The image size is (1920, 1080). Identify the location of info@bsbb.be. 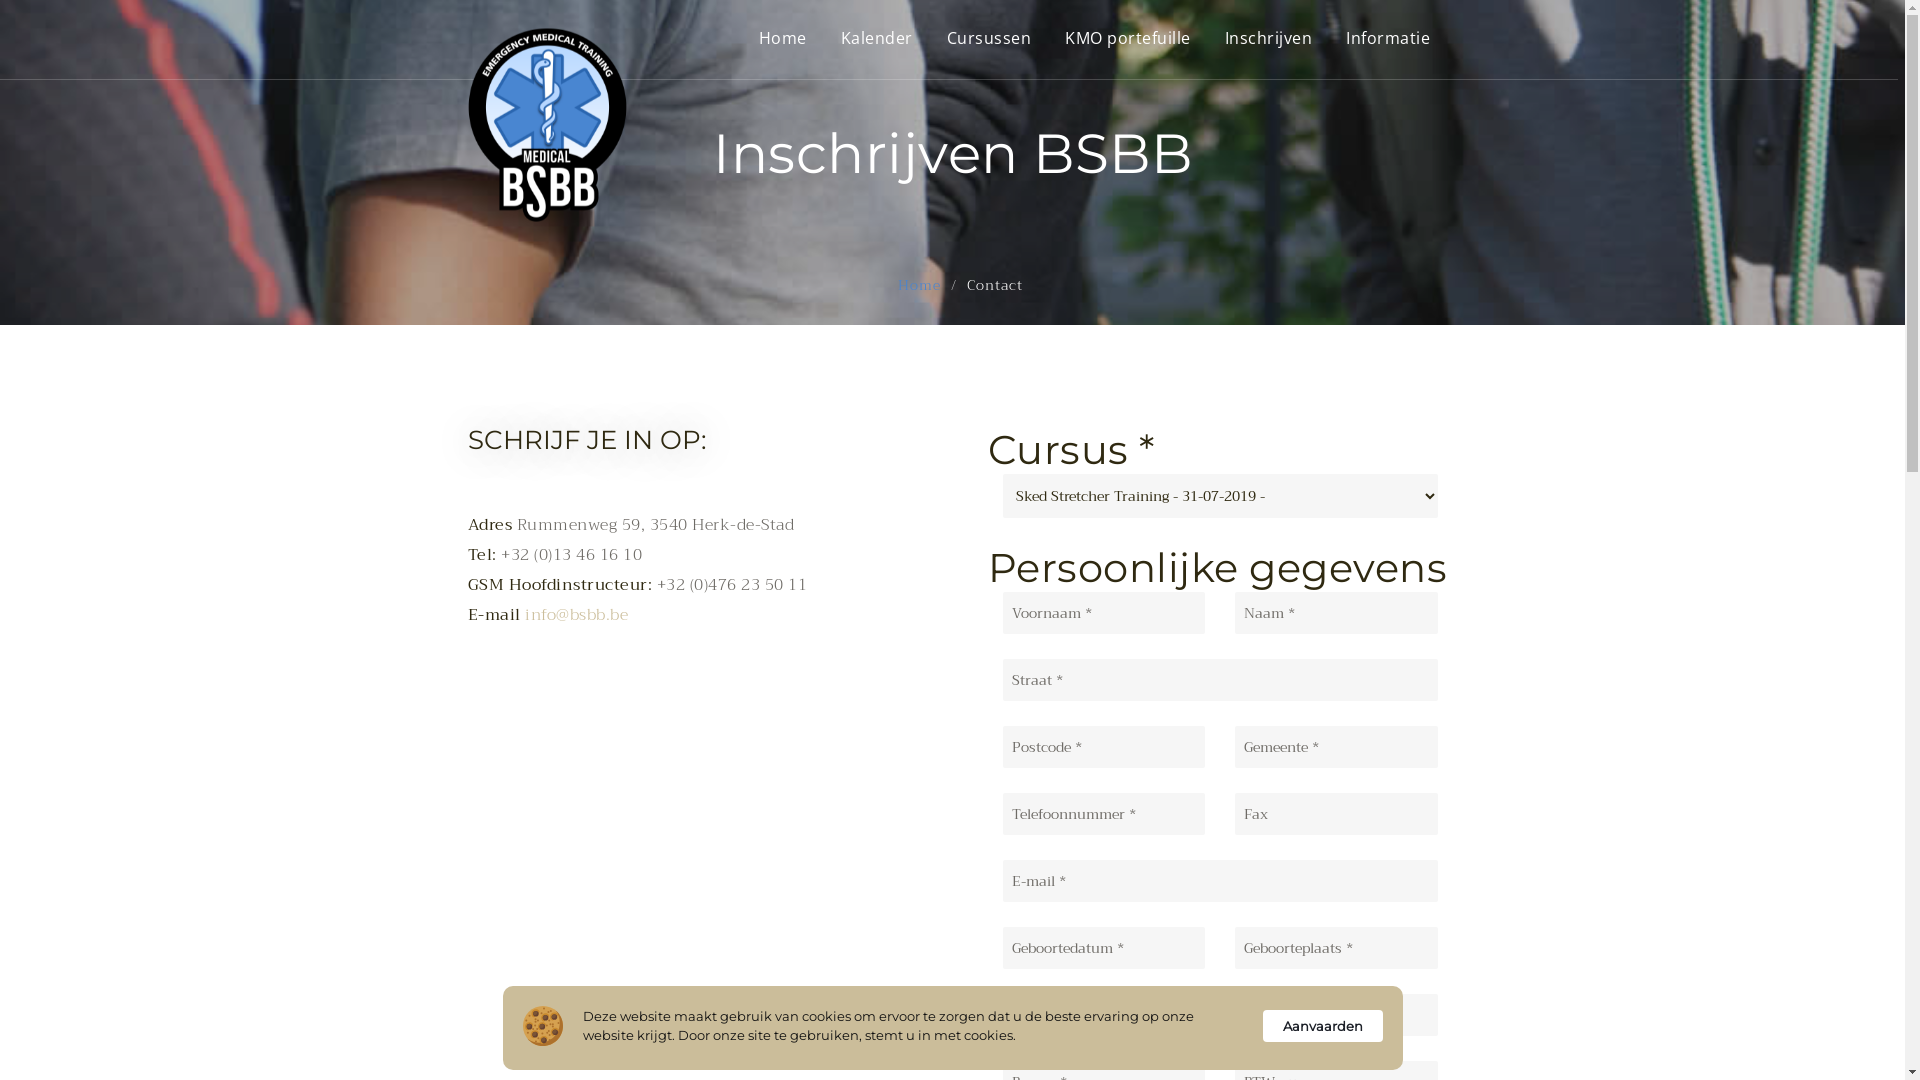
(857, 855).